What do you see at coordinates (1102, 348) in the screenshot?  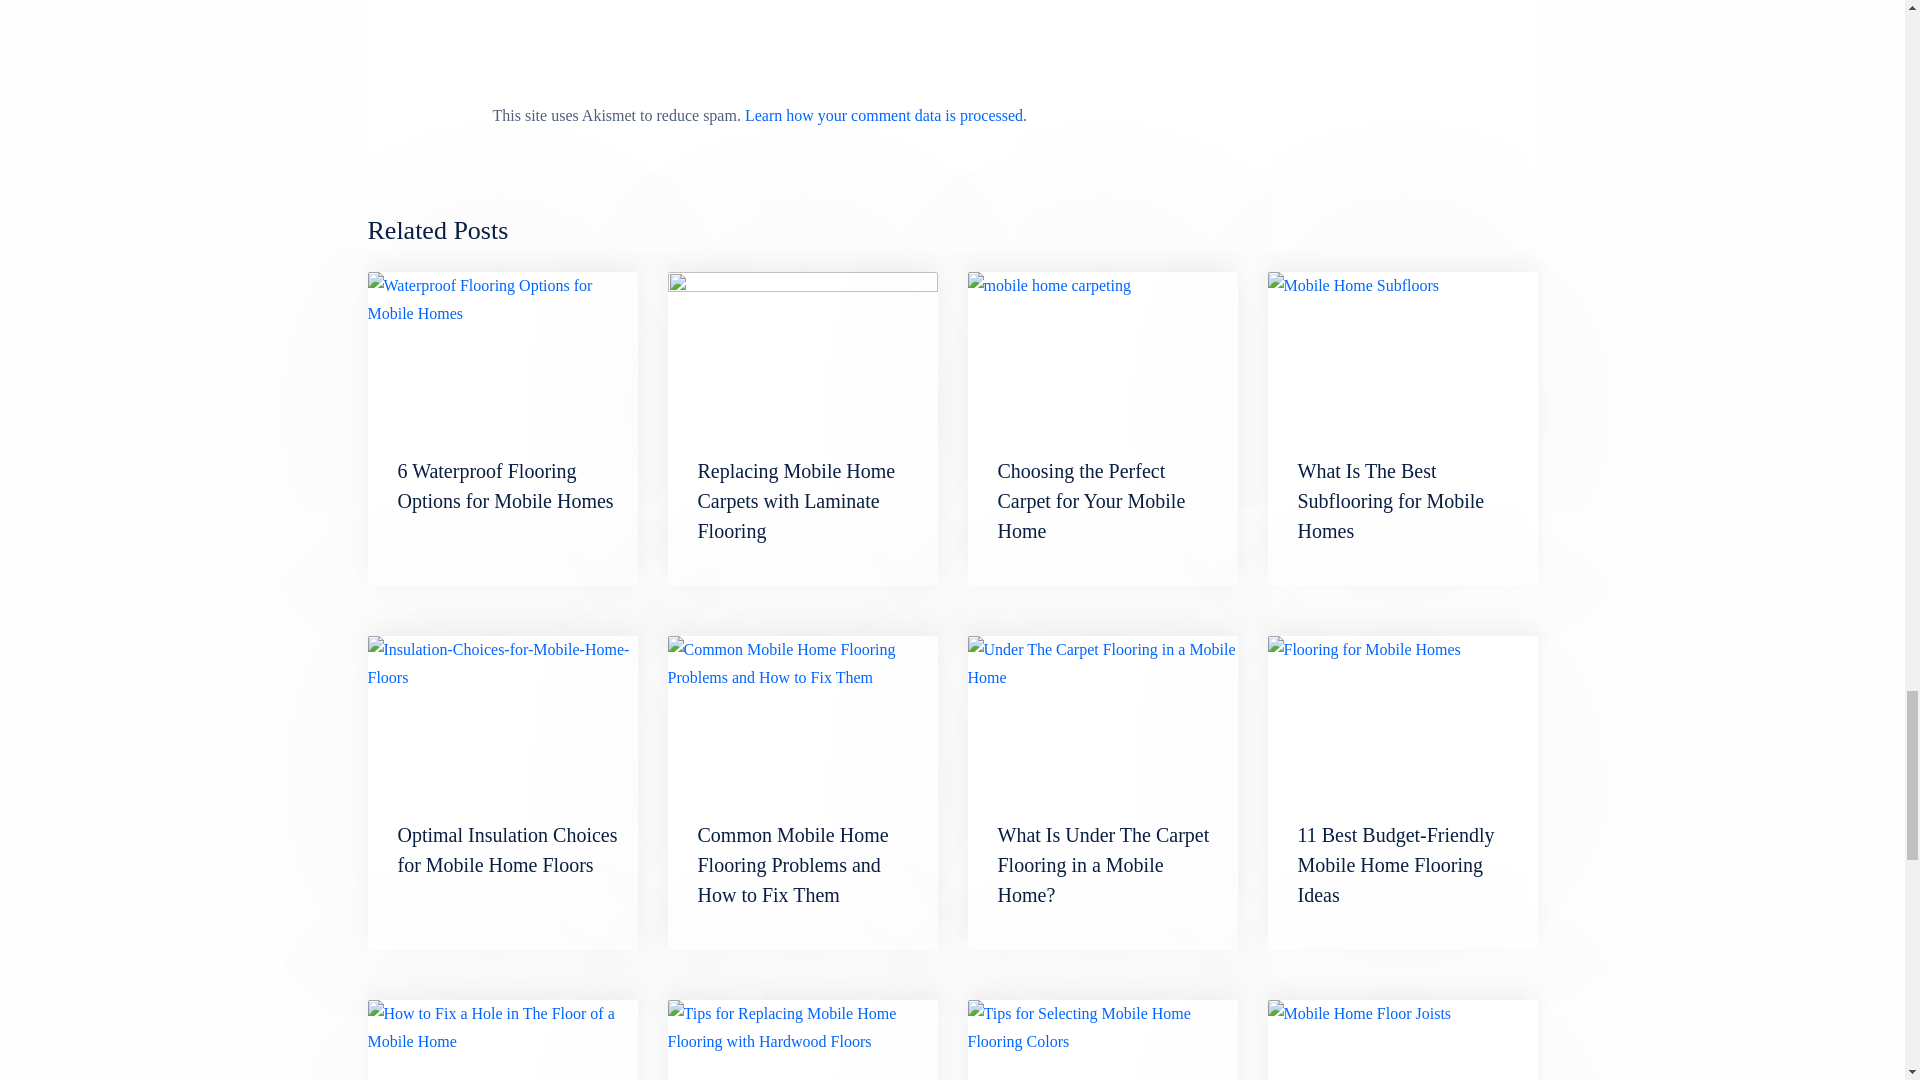 I see `Choosing the Perfect Carpet for Your Mobile Home` at bounding box center [1102, 348].